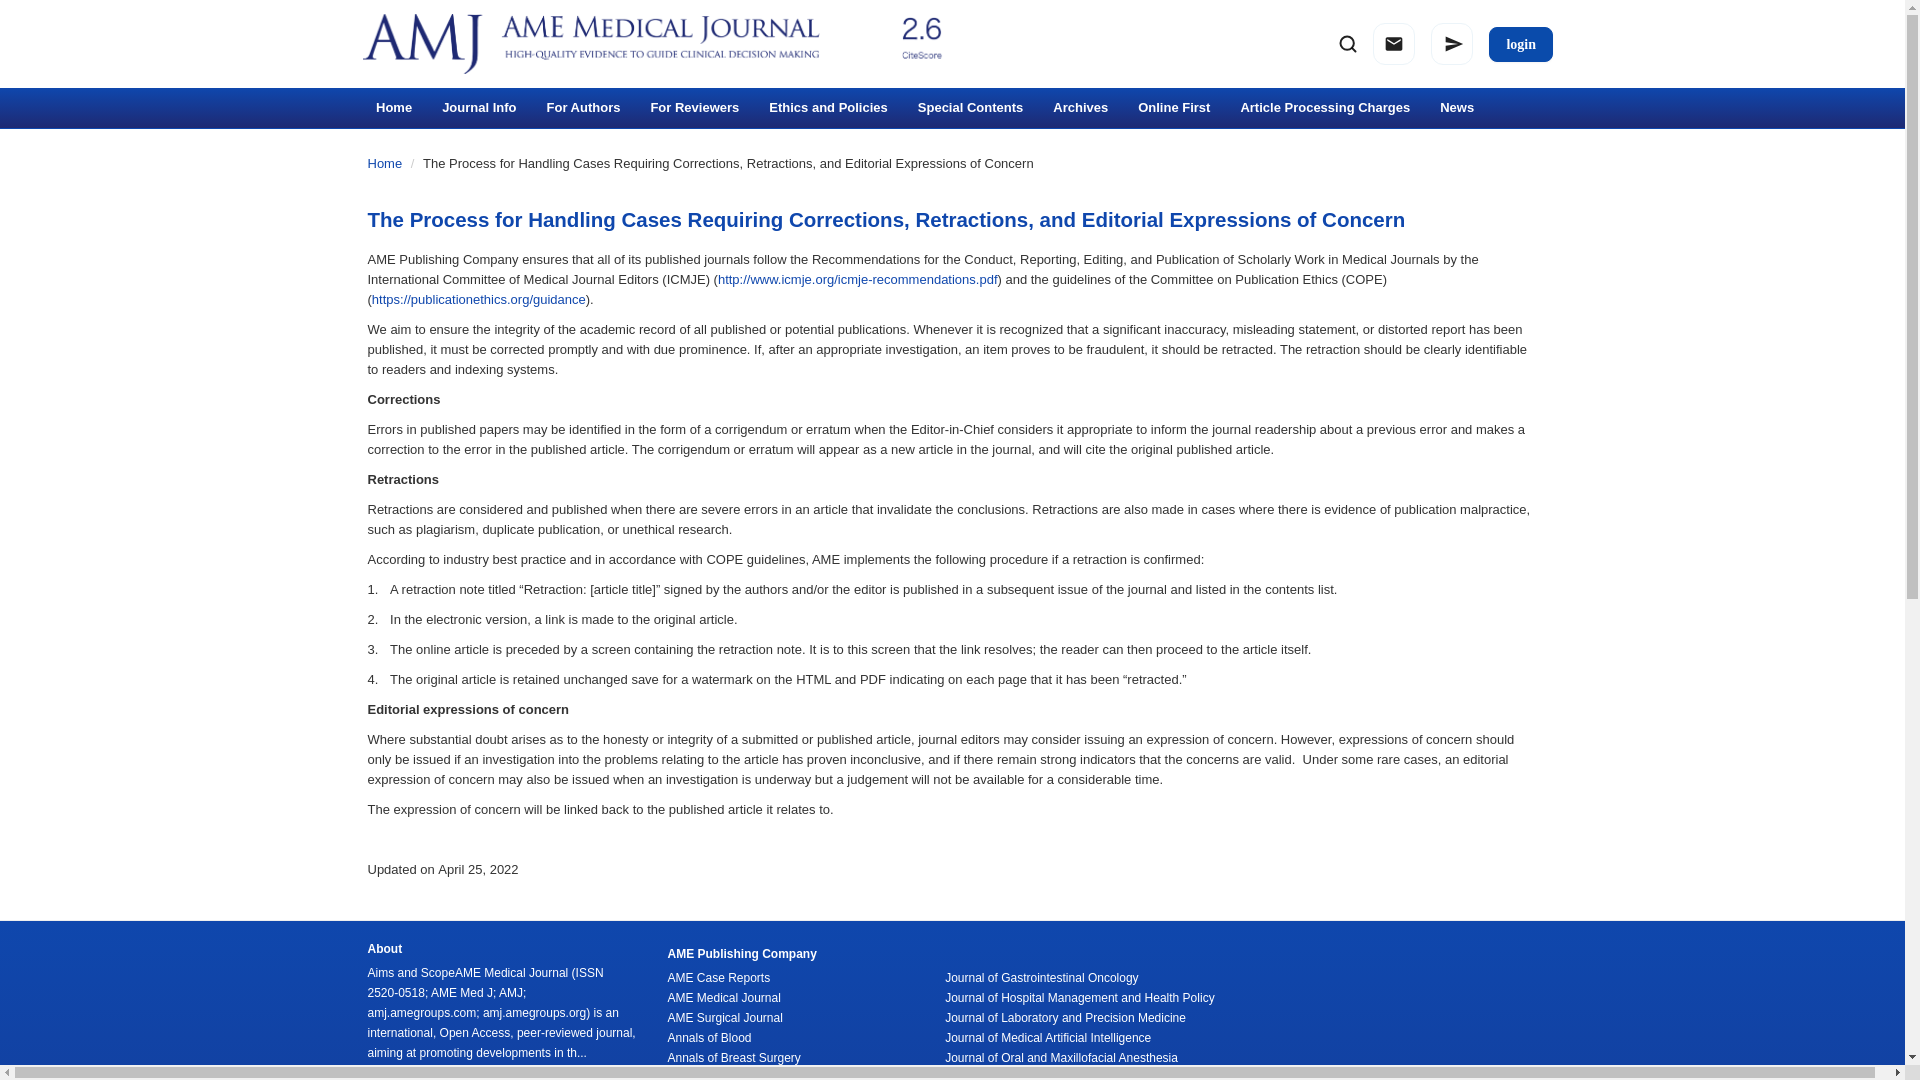  I want to click on Journal Info, so click(478, 108).